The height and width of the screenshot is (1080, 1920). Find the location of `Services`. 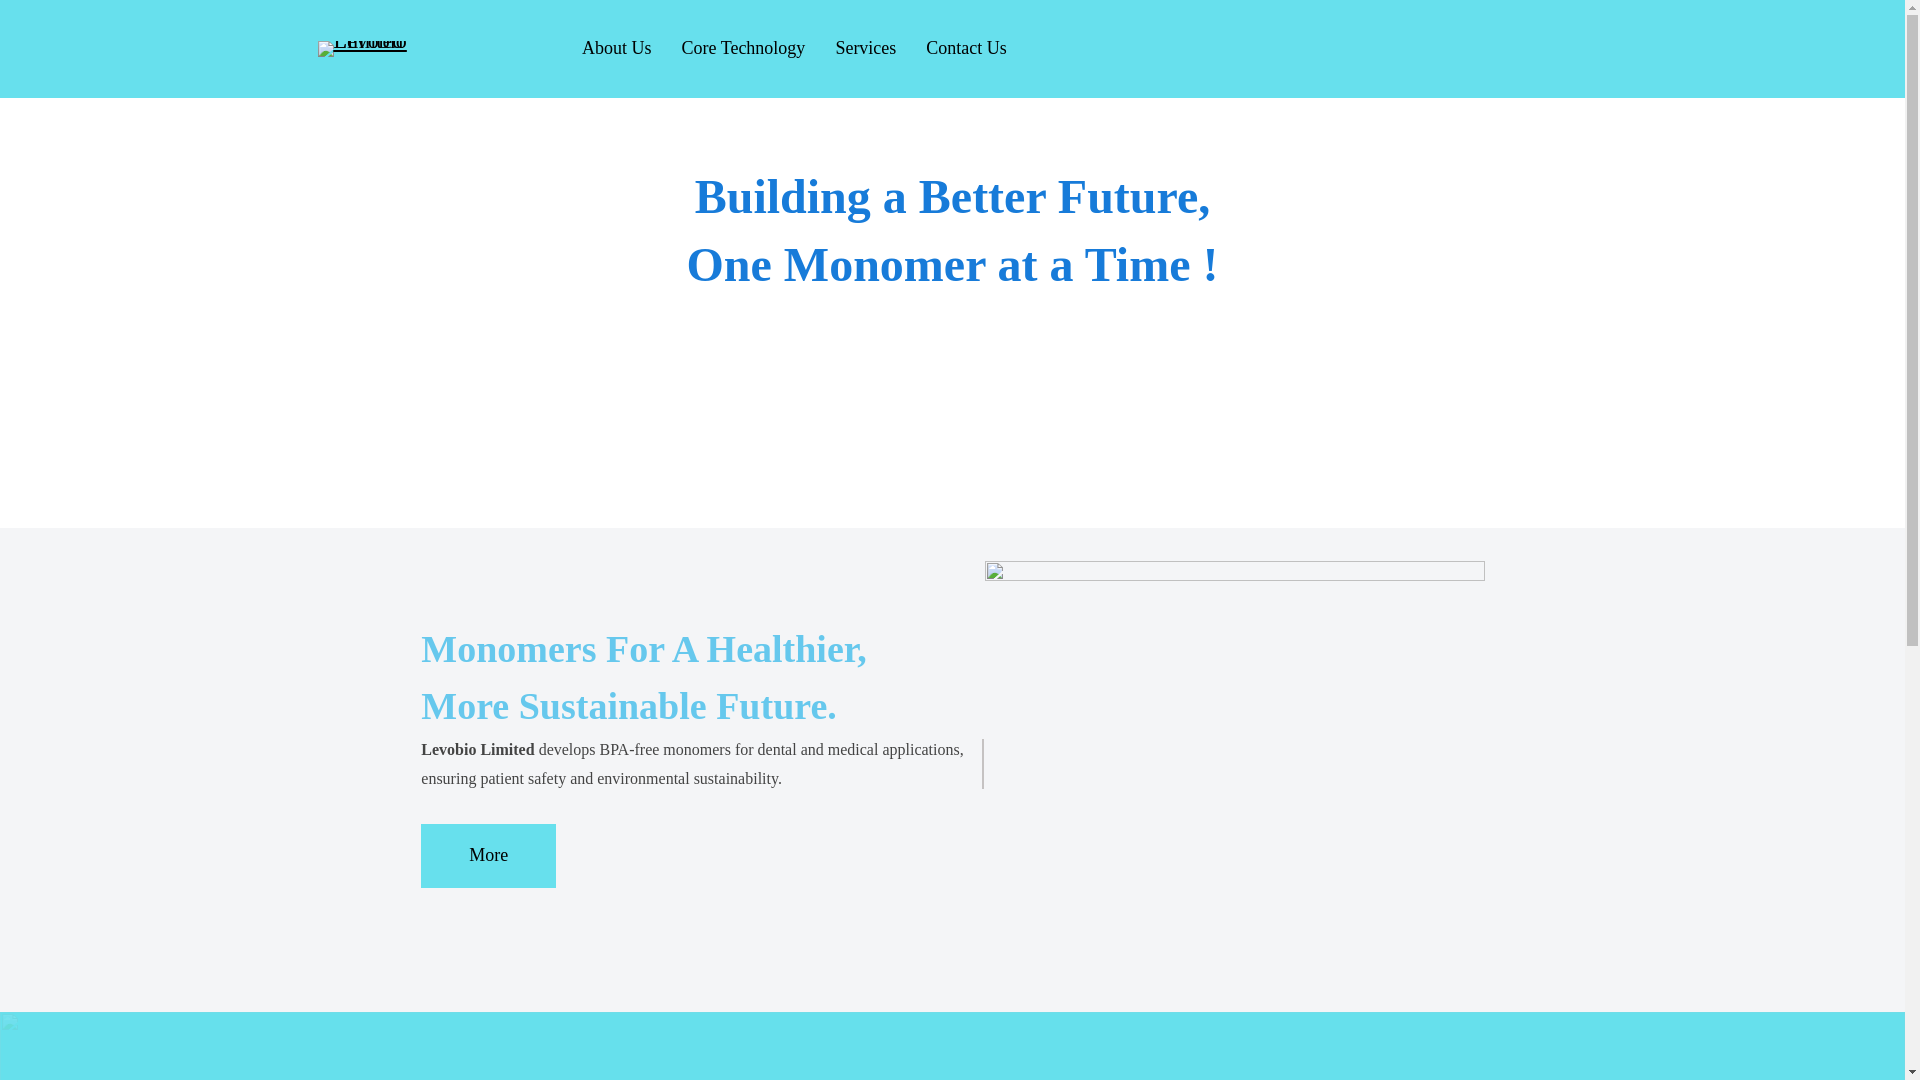

Services is located at coordinates (866, 48).